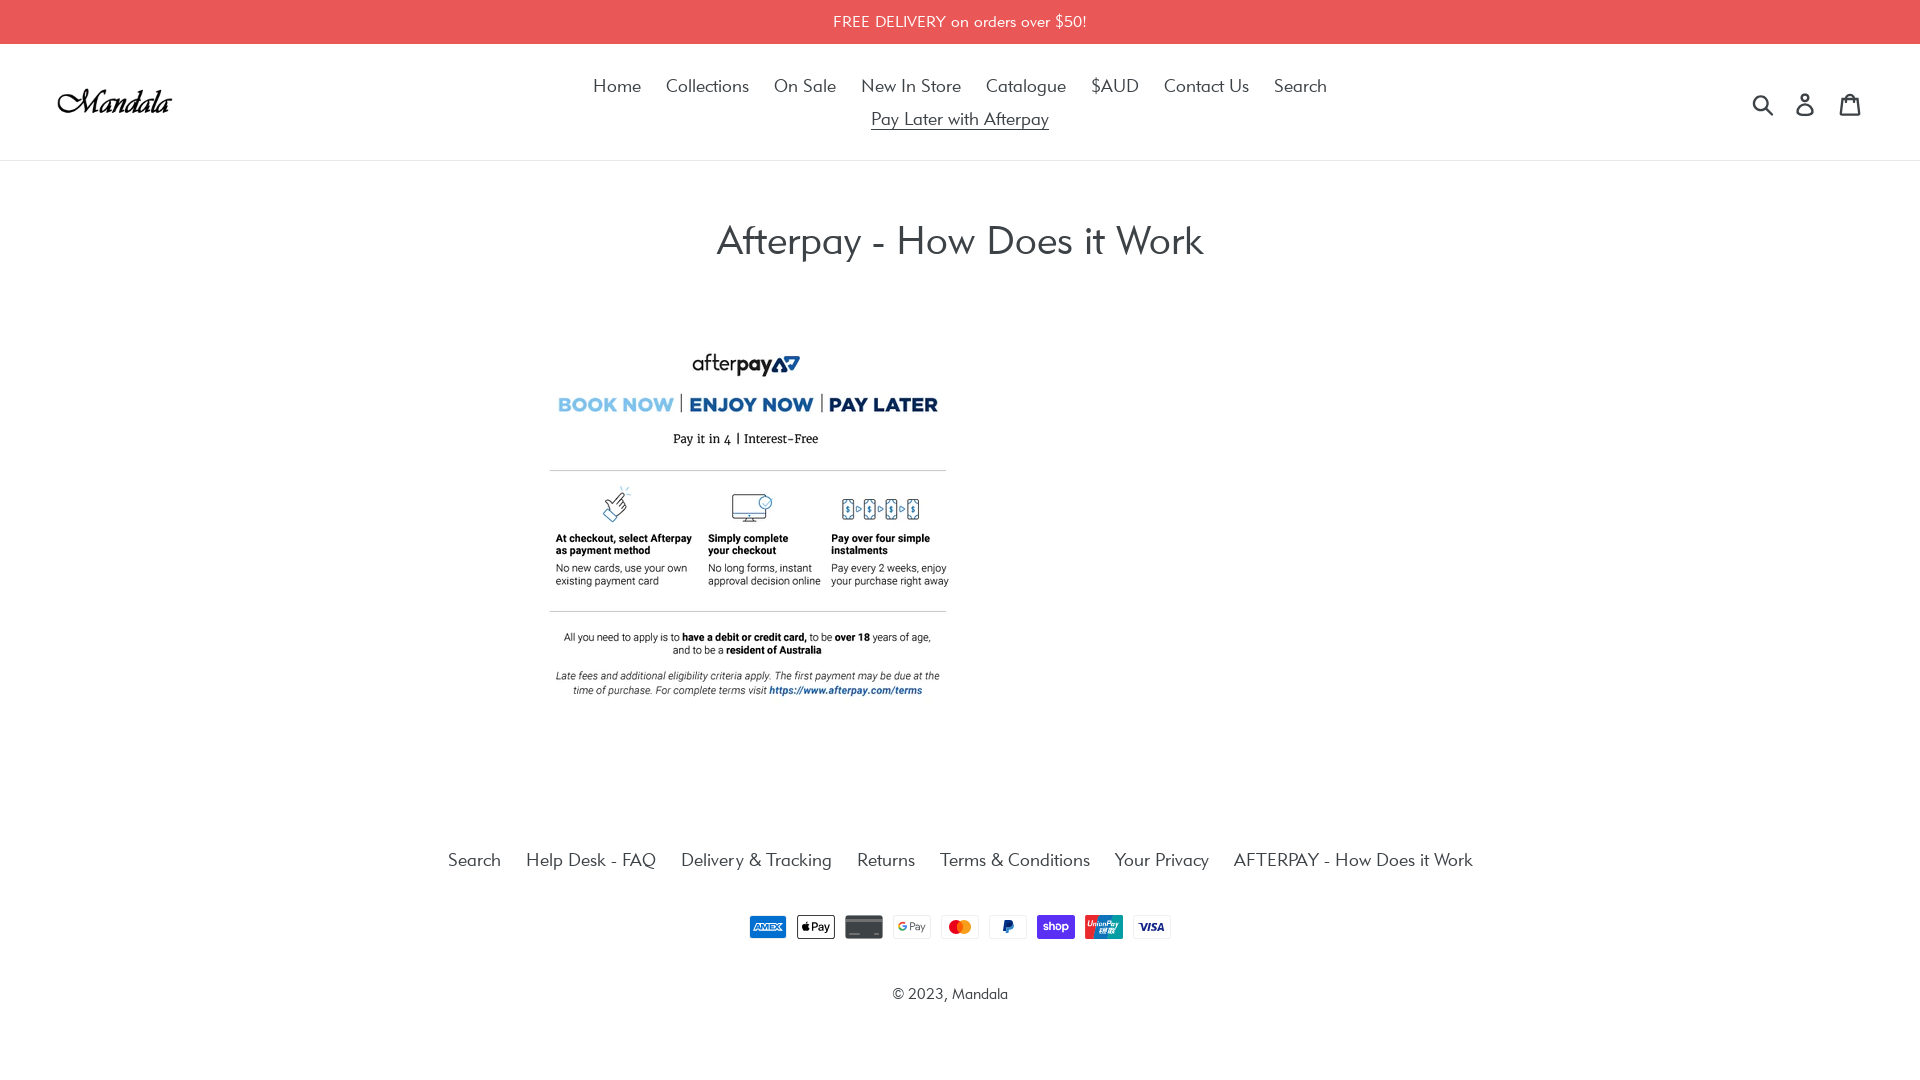 This screenshot has width=1920, height=1080. Describe the element at coordinates (474, 860) in the screenshot. I see `Search` at that location.